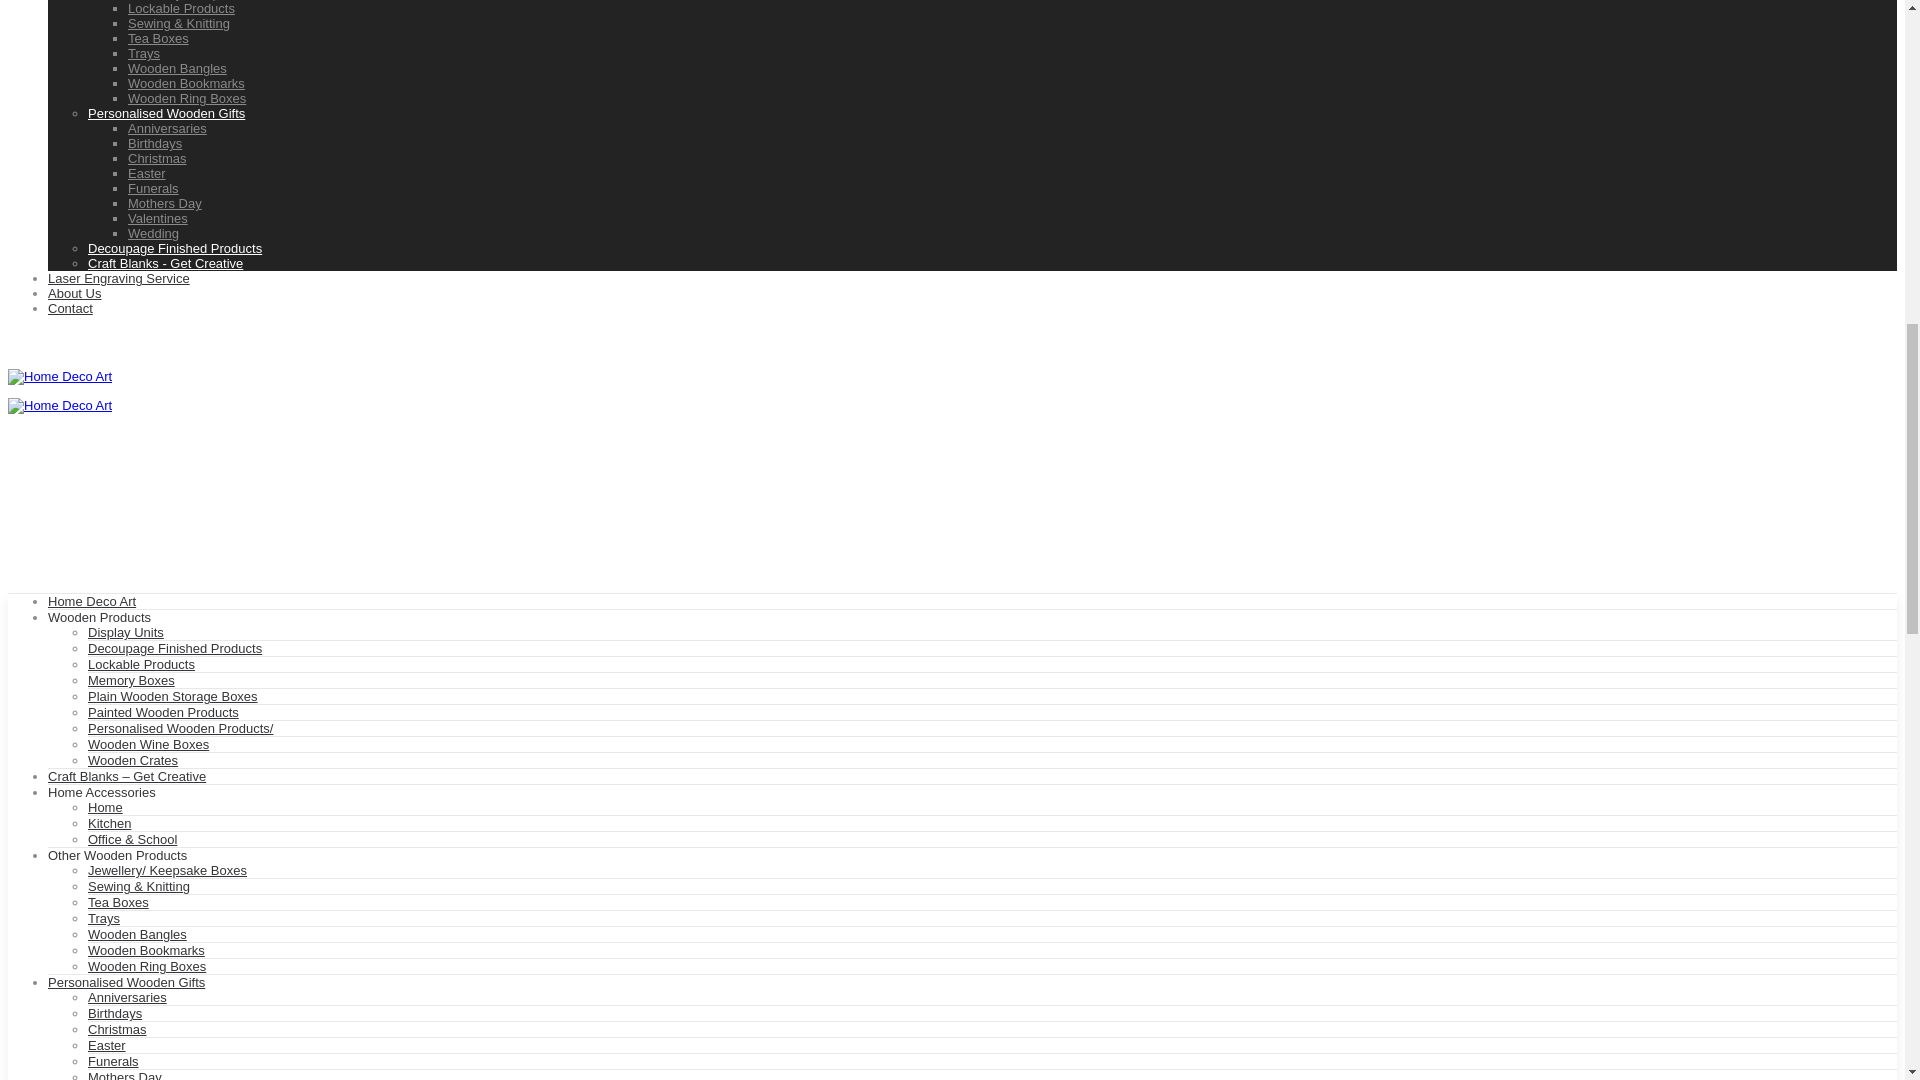  What do you see at coordinates (177, 68) in the screenshot?
I see `Wooden Bangles` at bounding box center [177, 68].